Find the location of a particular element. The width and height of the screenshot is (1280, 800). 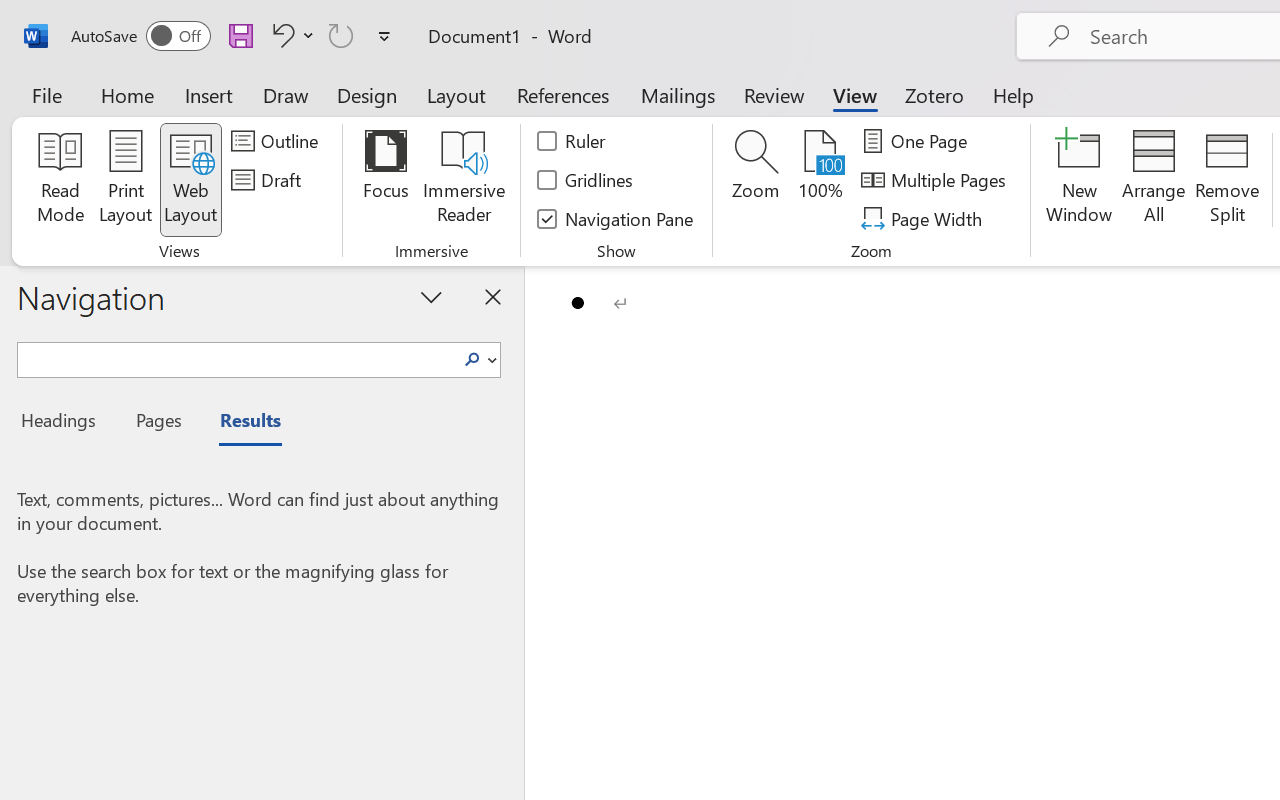

Pages is located at coordinates (156, 423).